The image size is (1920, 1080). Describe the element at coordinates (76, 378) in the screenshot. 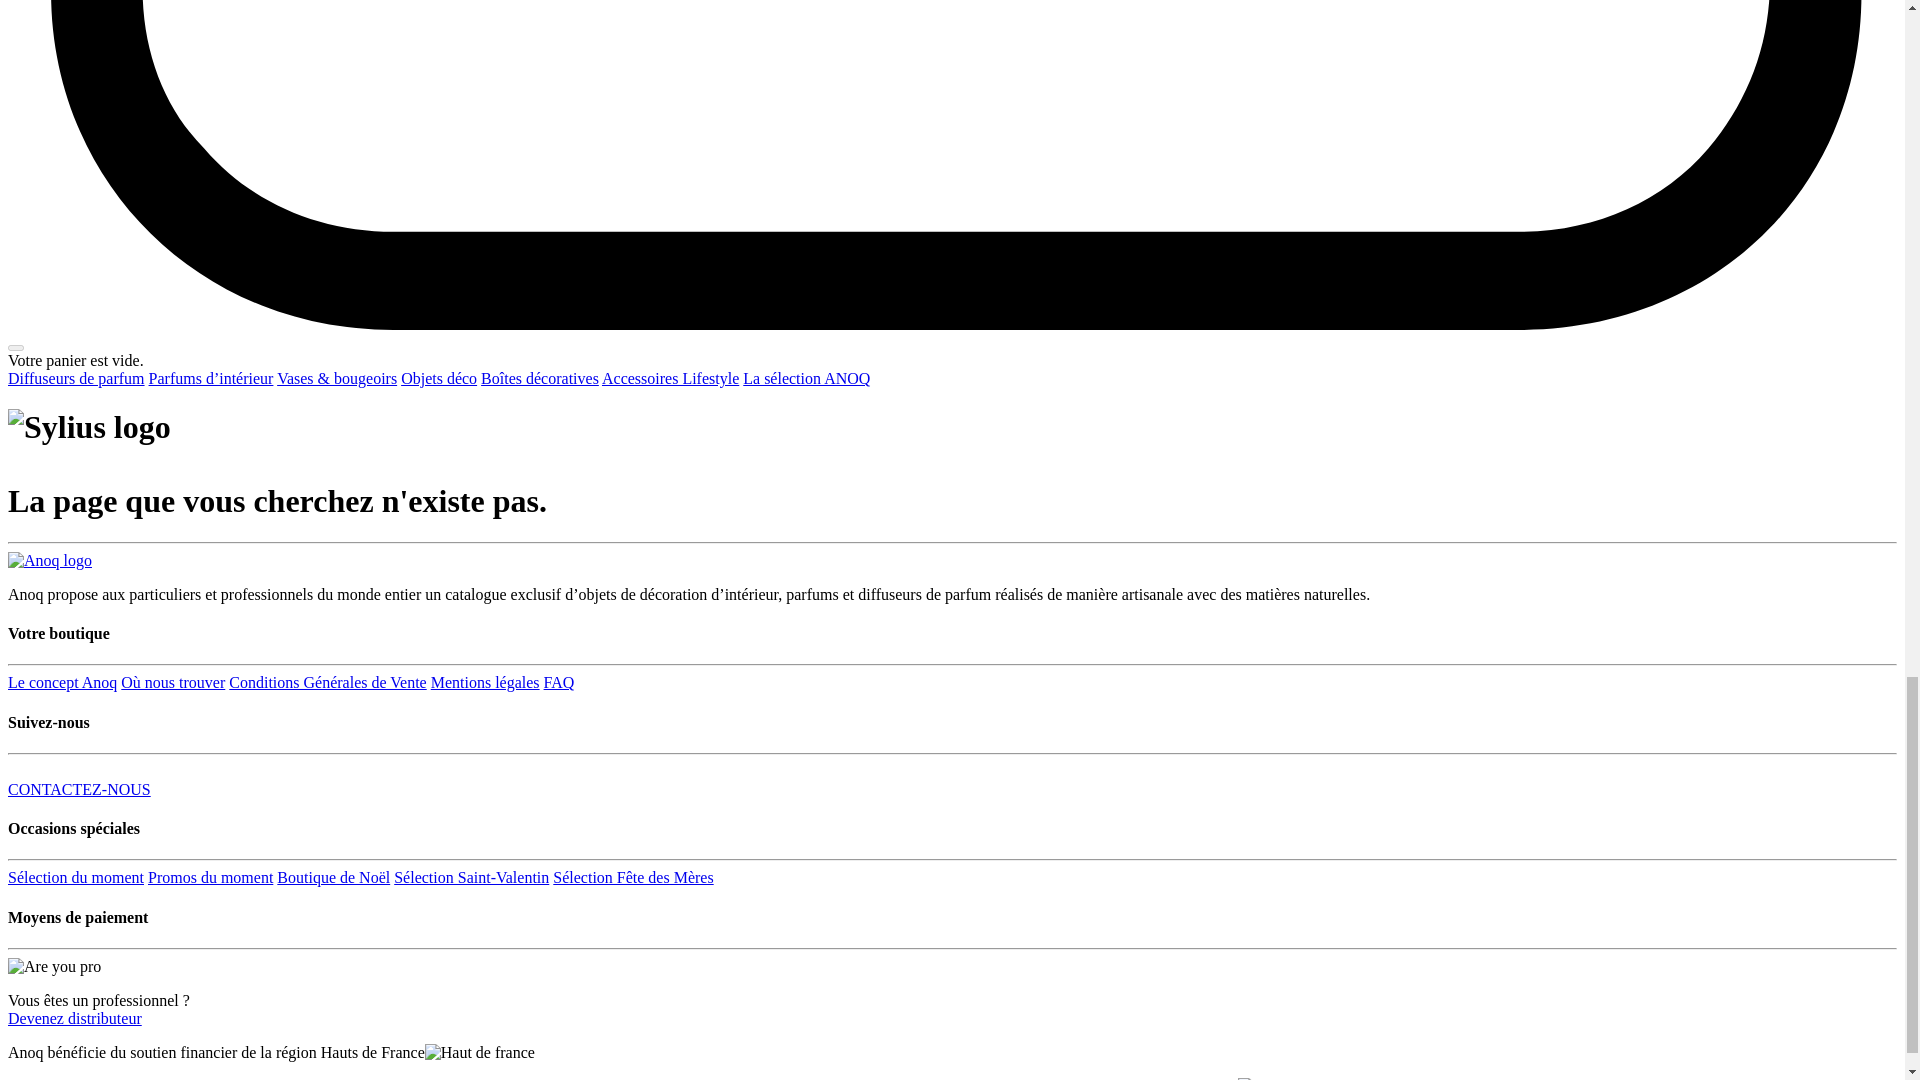

I see `Diffuseurs de parfum` at that location.